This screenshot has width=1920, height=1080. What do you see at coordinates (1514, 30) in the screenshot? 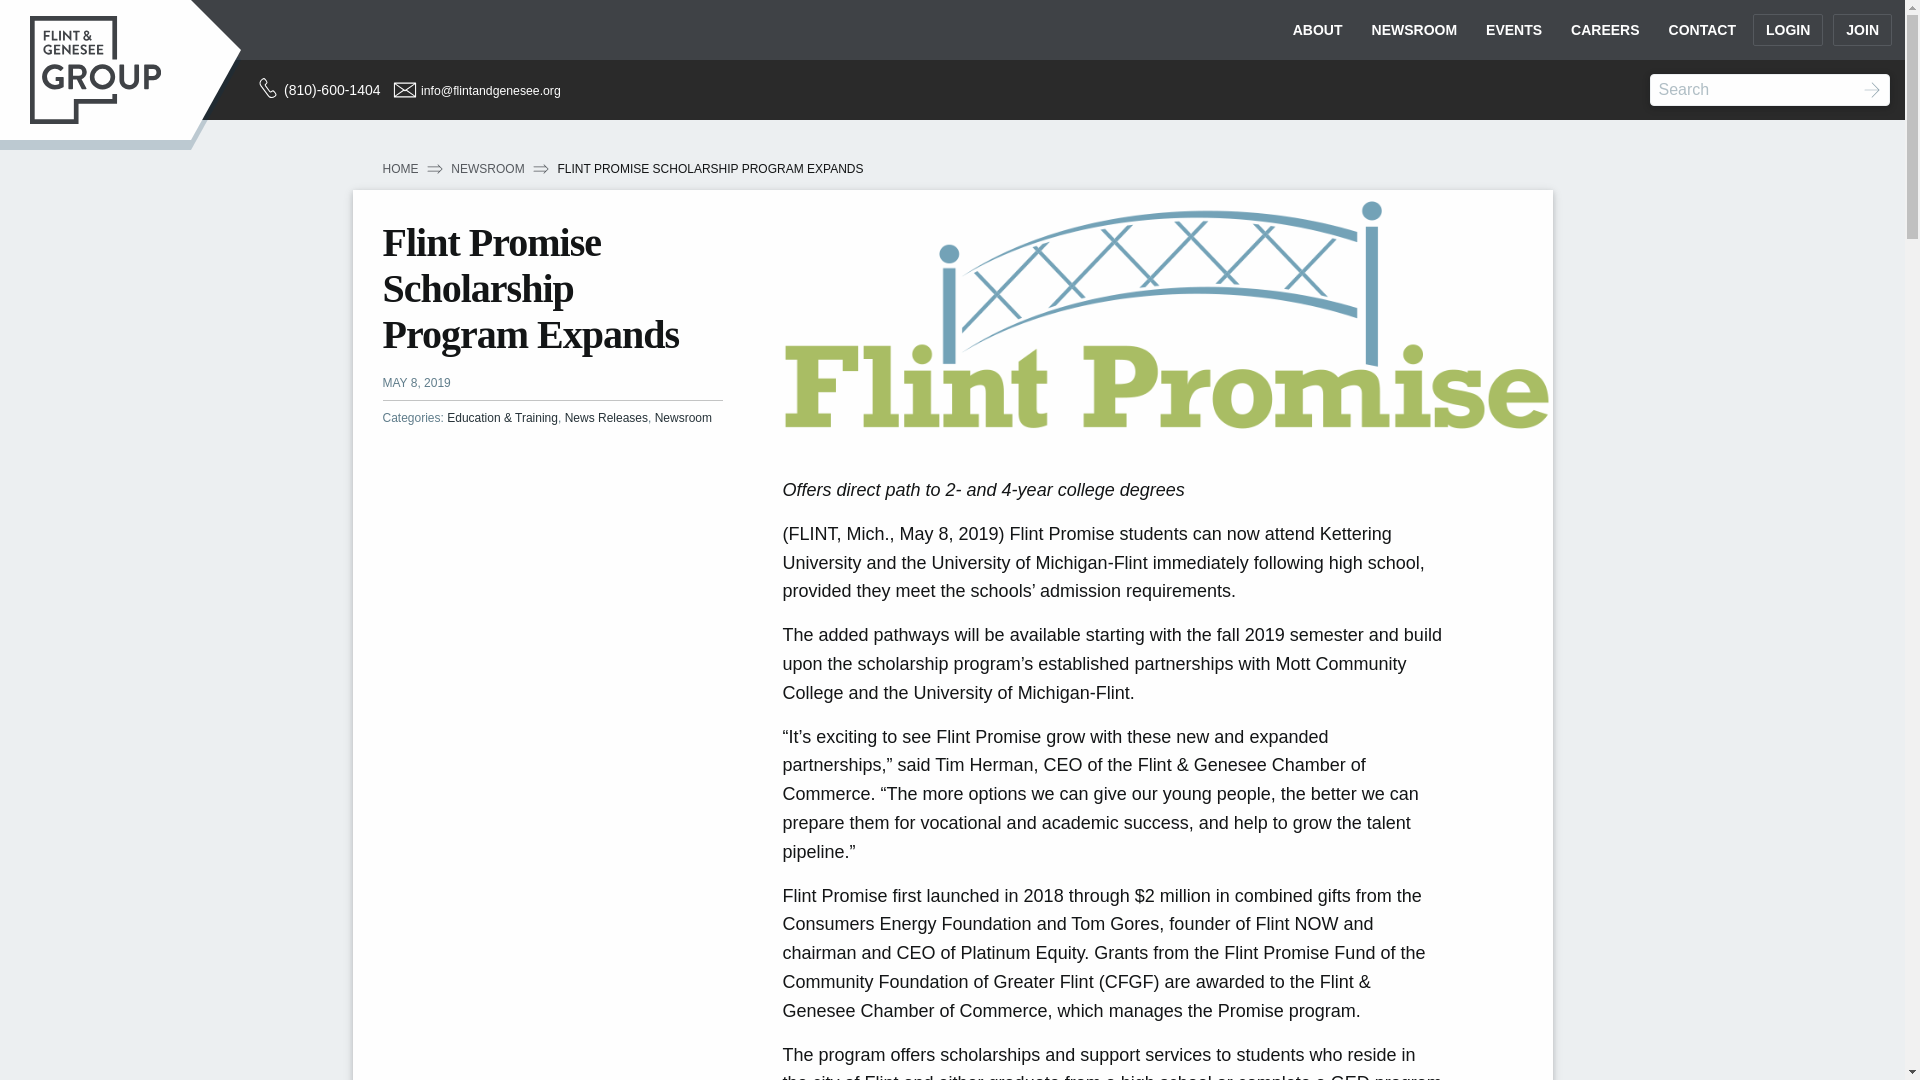
I see `EVENTS` at bounding box center [1514, 30].